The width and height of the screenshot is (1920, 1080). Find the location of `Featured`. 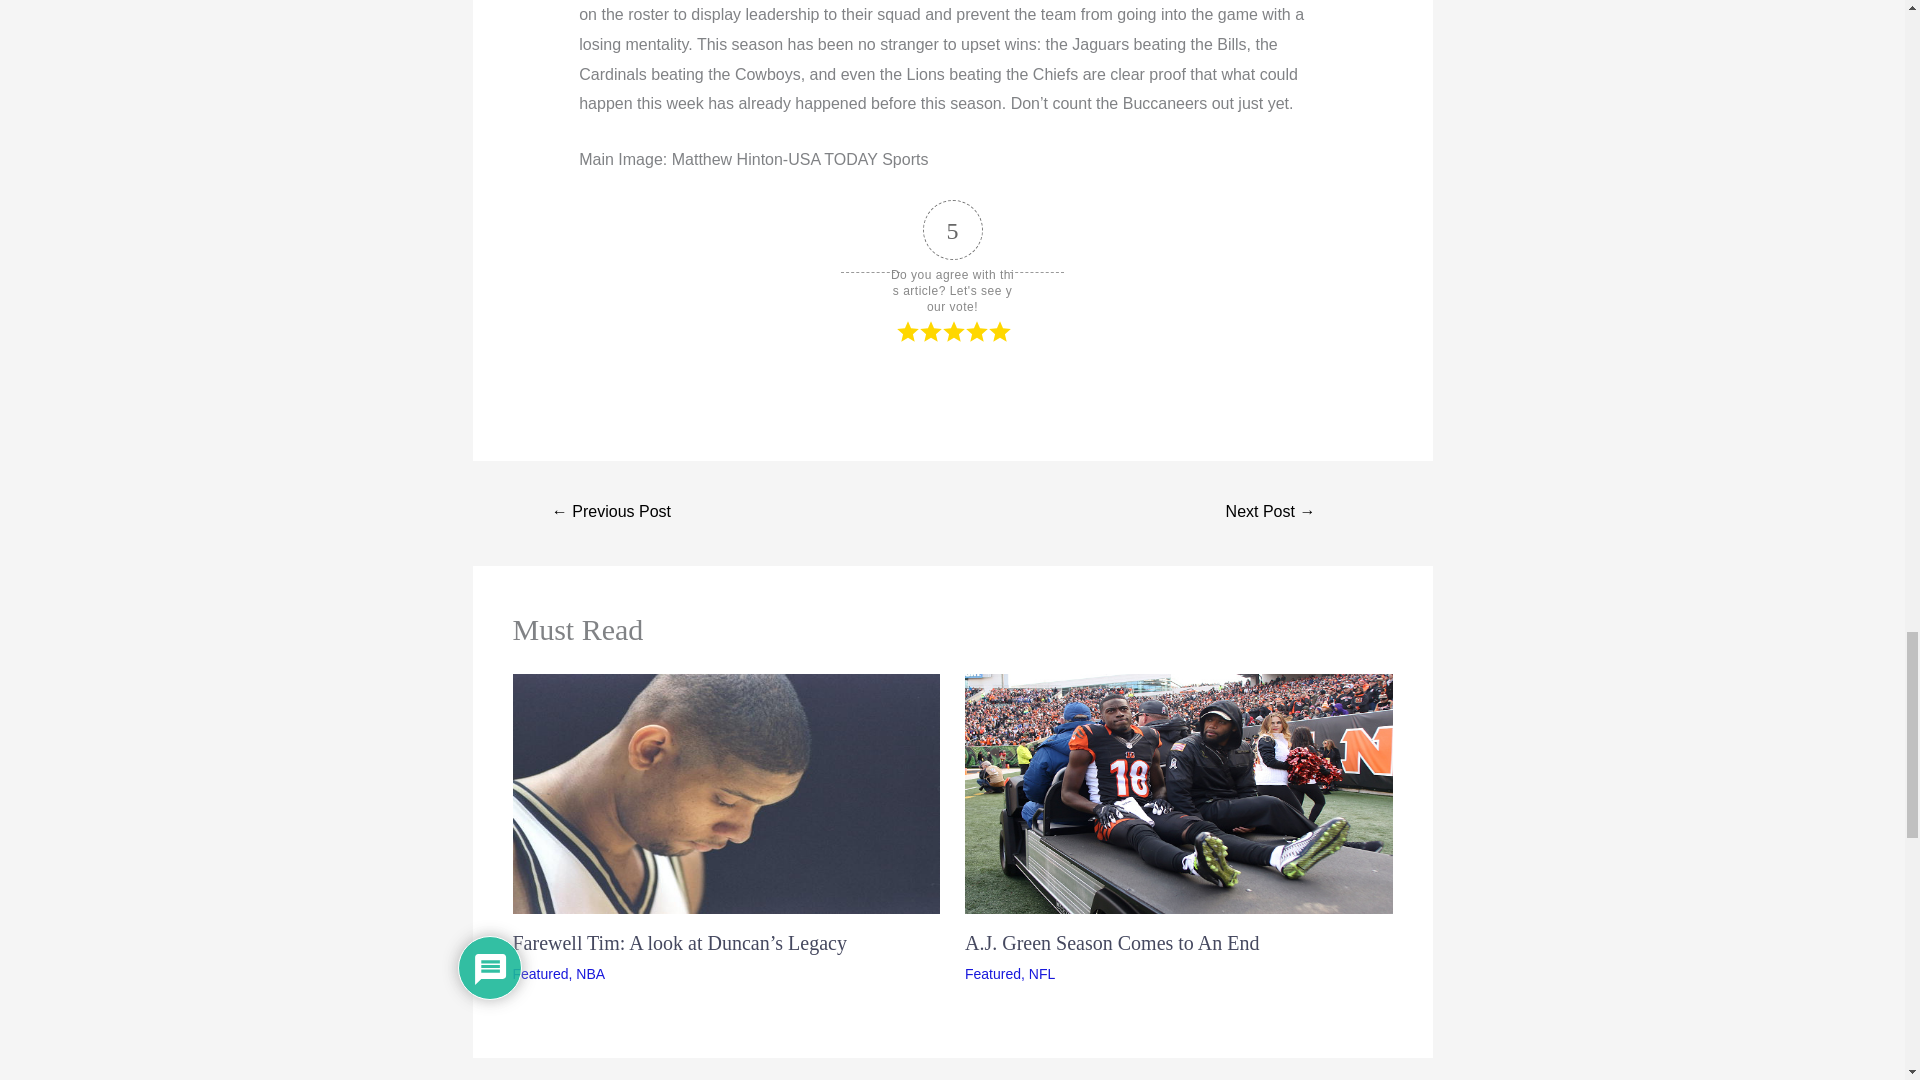

Featured is located at coordinates (540, 973).